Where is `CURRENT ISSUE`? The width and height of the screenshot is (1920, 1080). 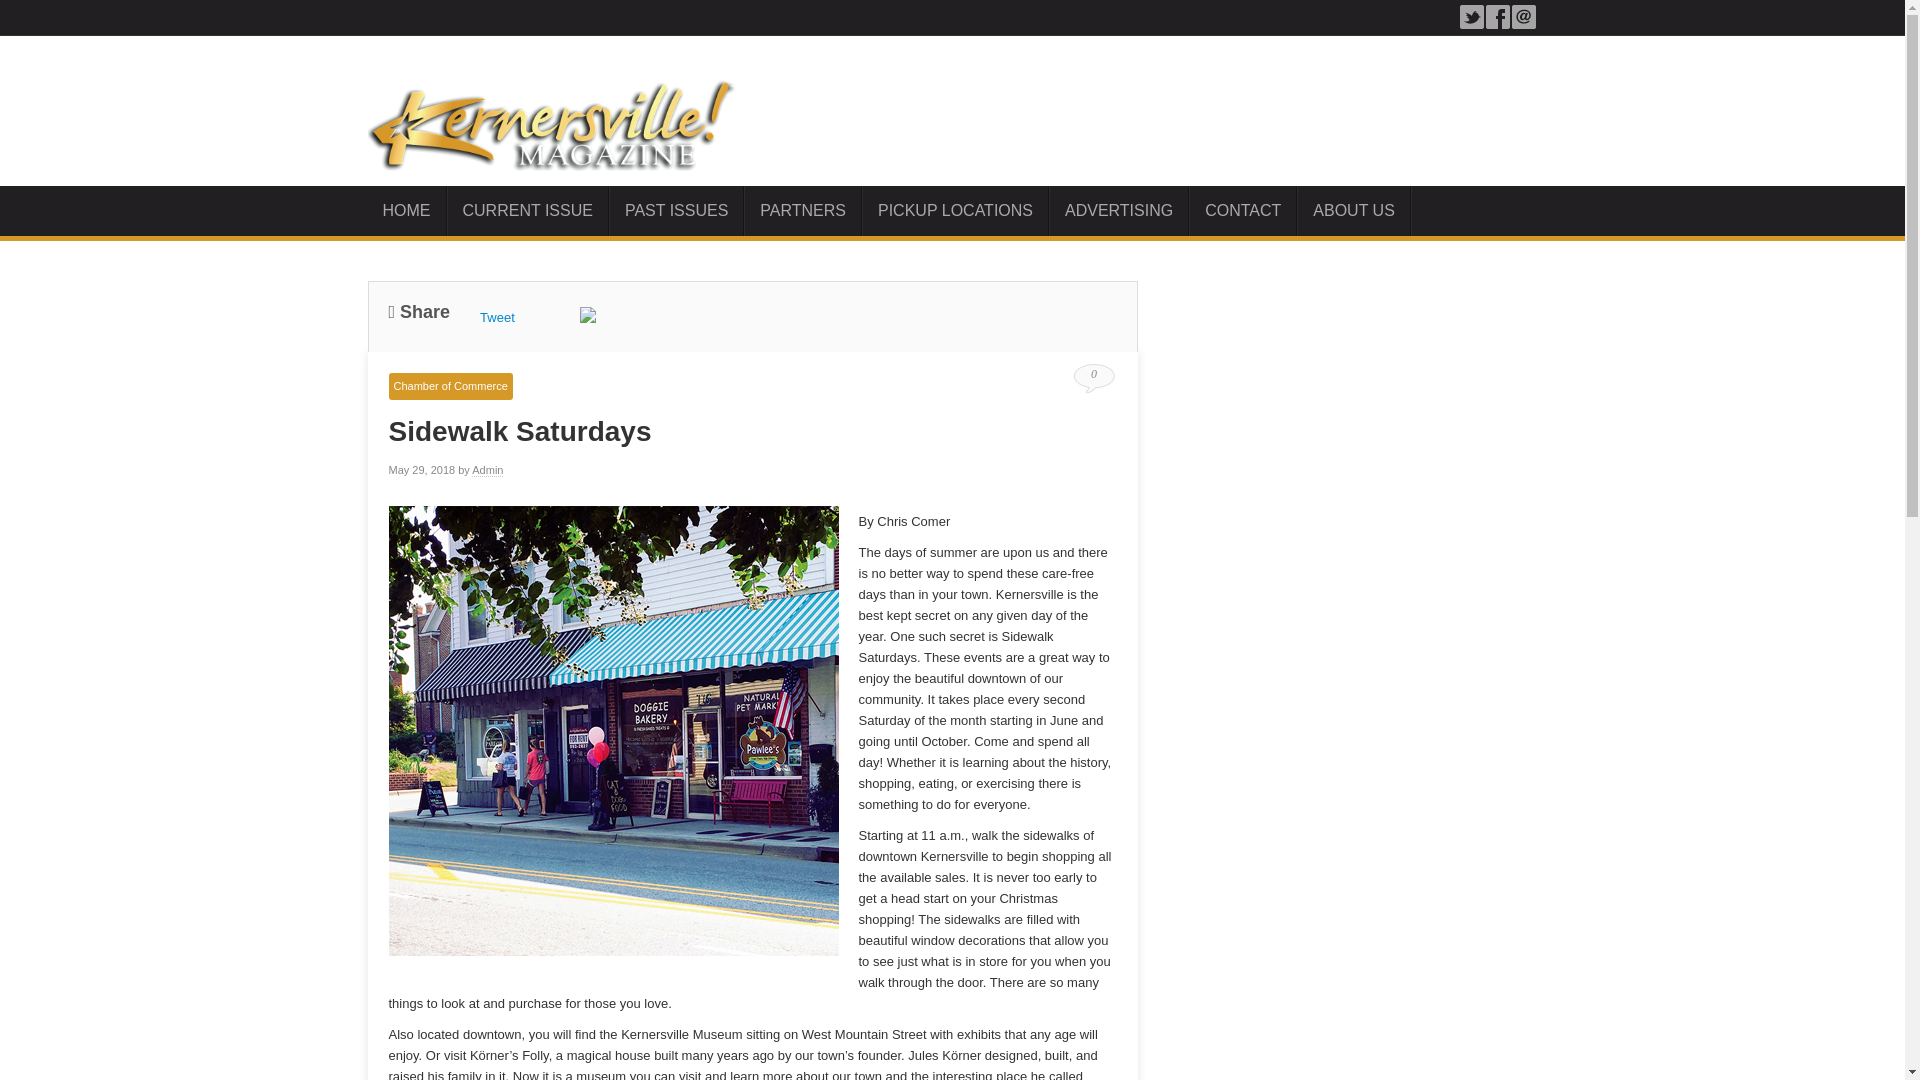 CURRENT ISSUE is located at coordinates (528, 210).